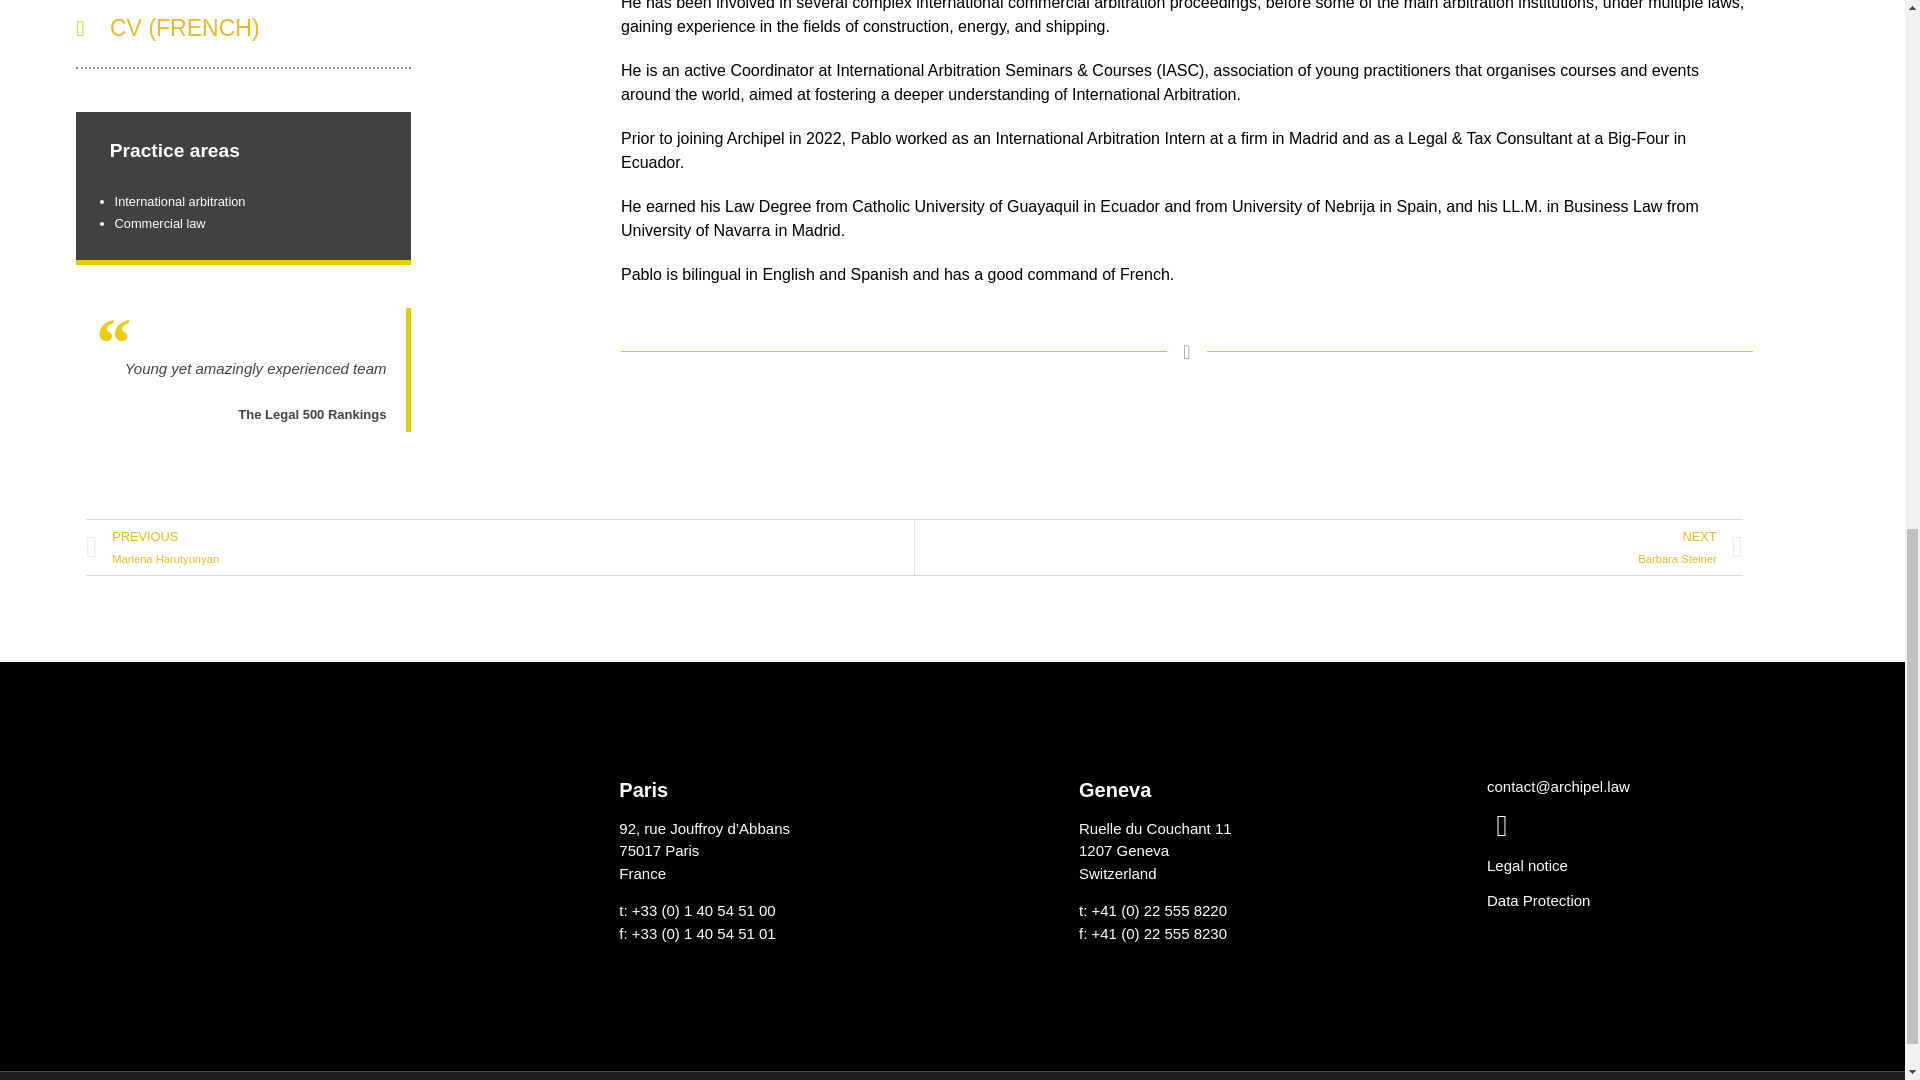 This screenshot has height=1080, width=1920. Describe the element at coordinates (1527, 865) in the screenshot. I see `Legal notice` at that location.